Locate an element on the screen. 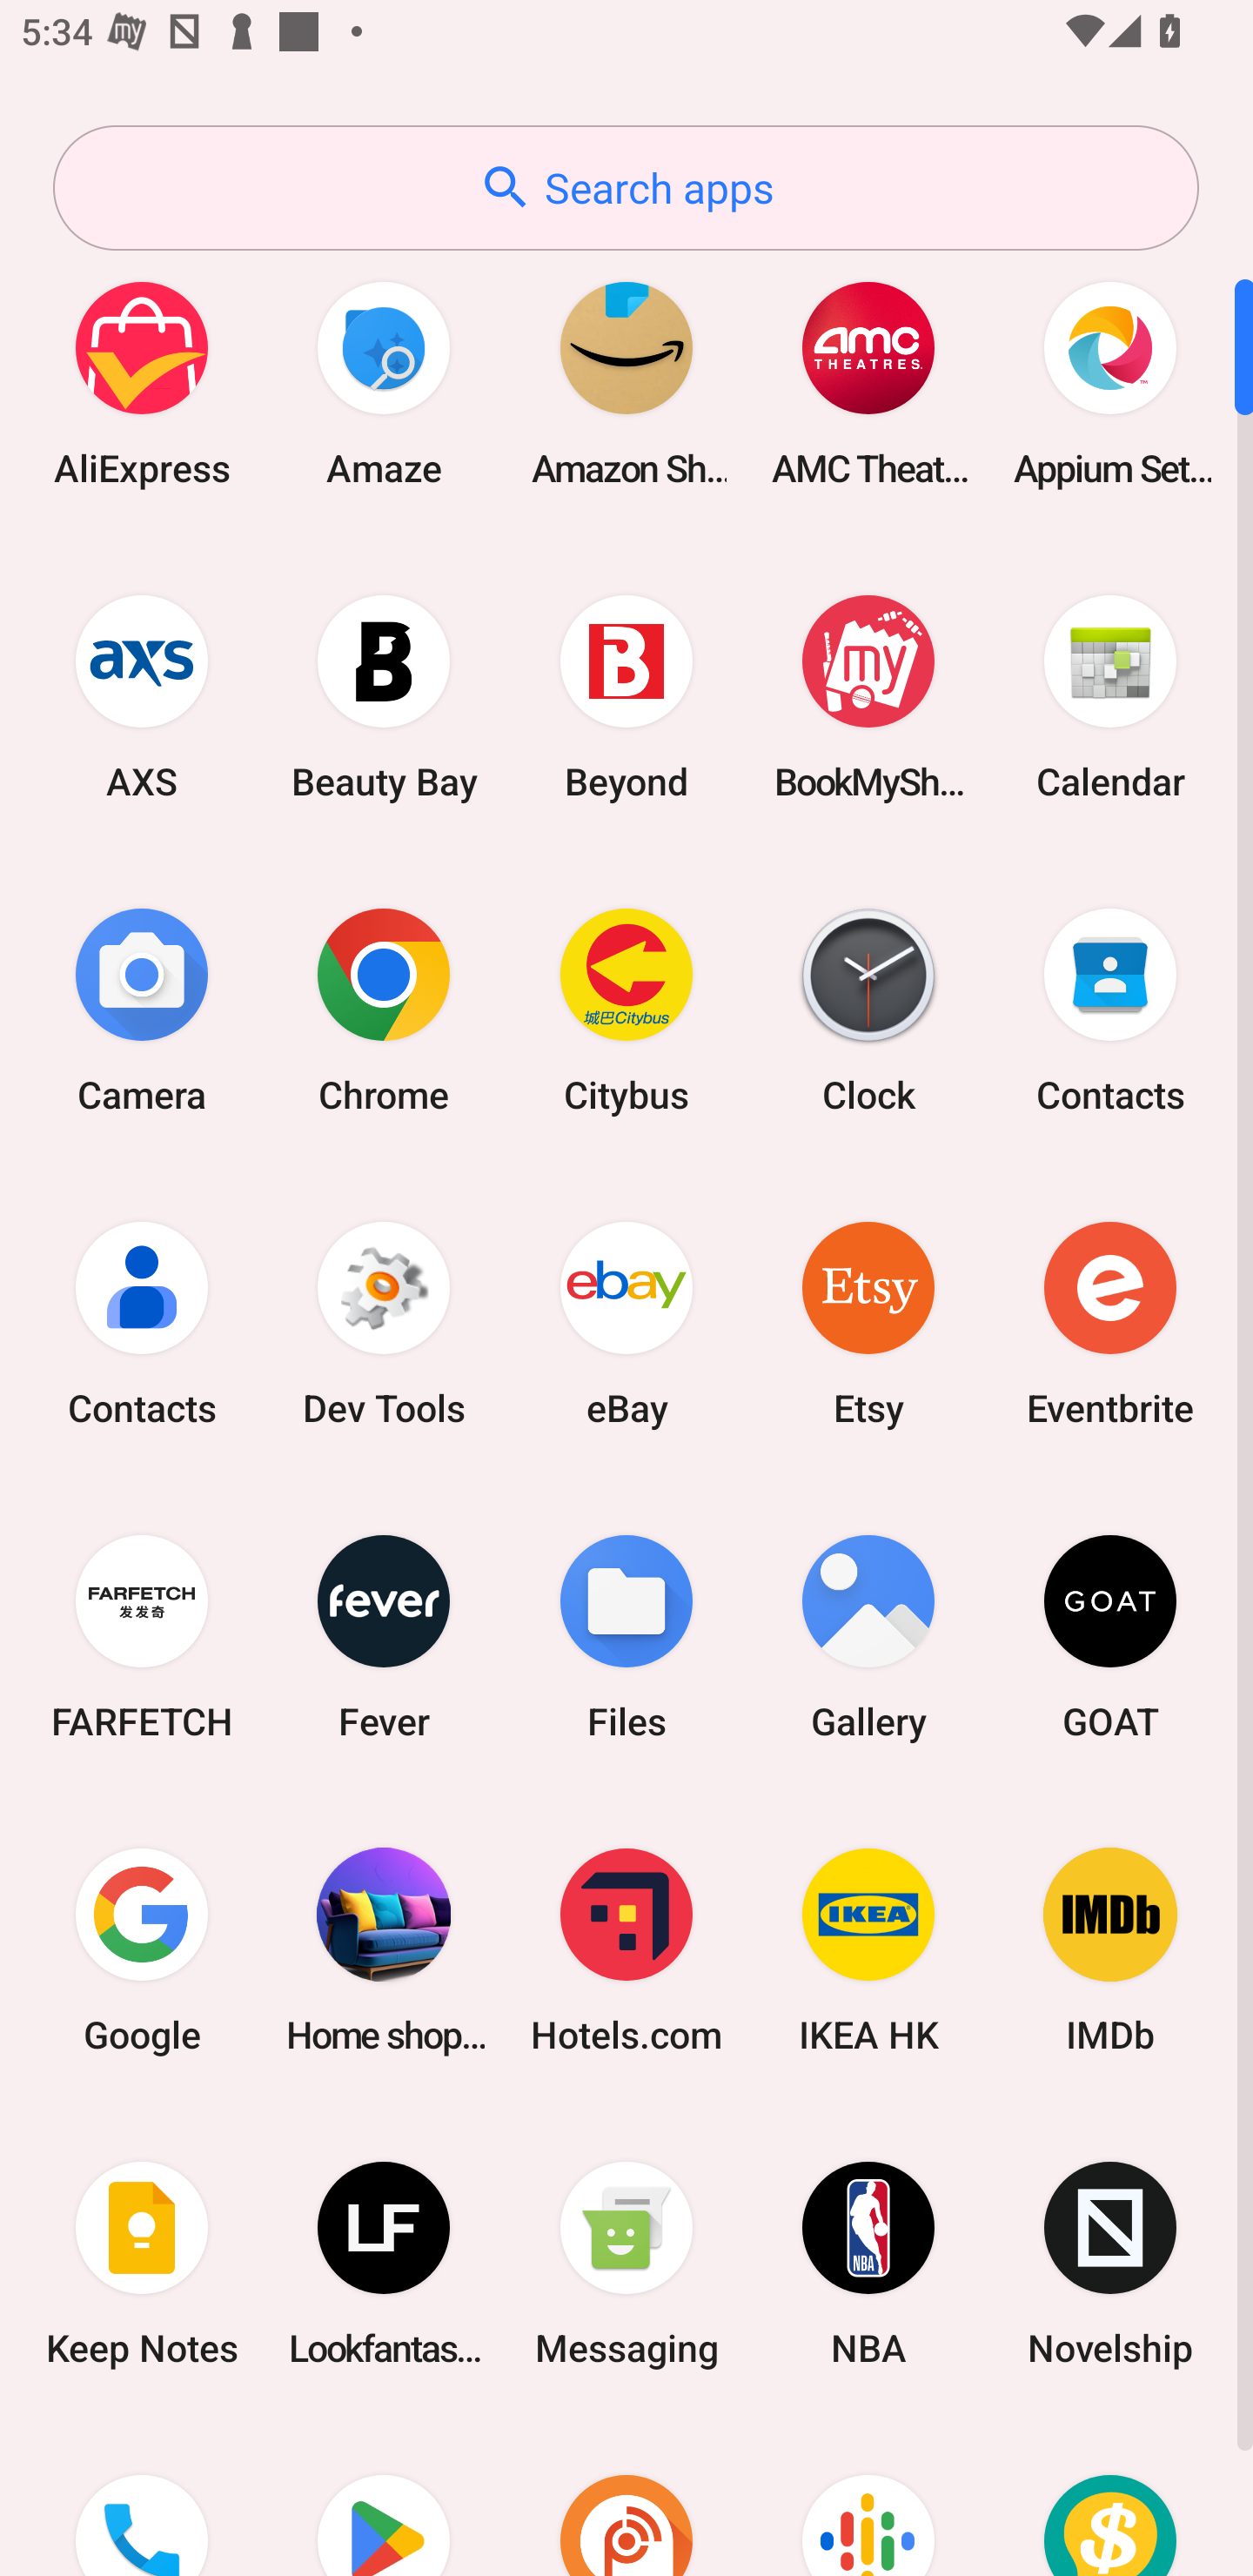  eBay is located at coordinates (626, 1323).